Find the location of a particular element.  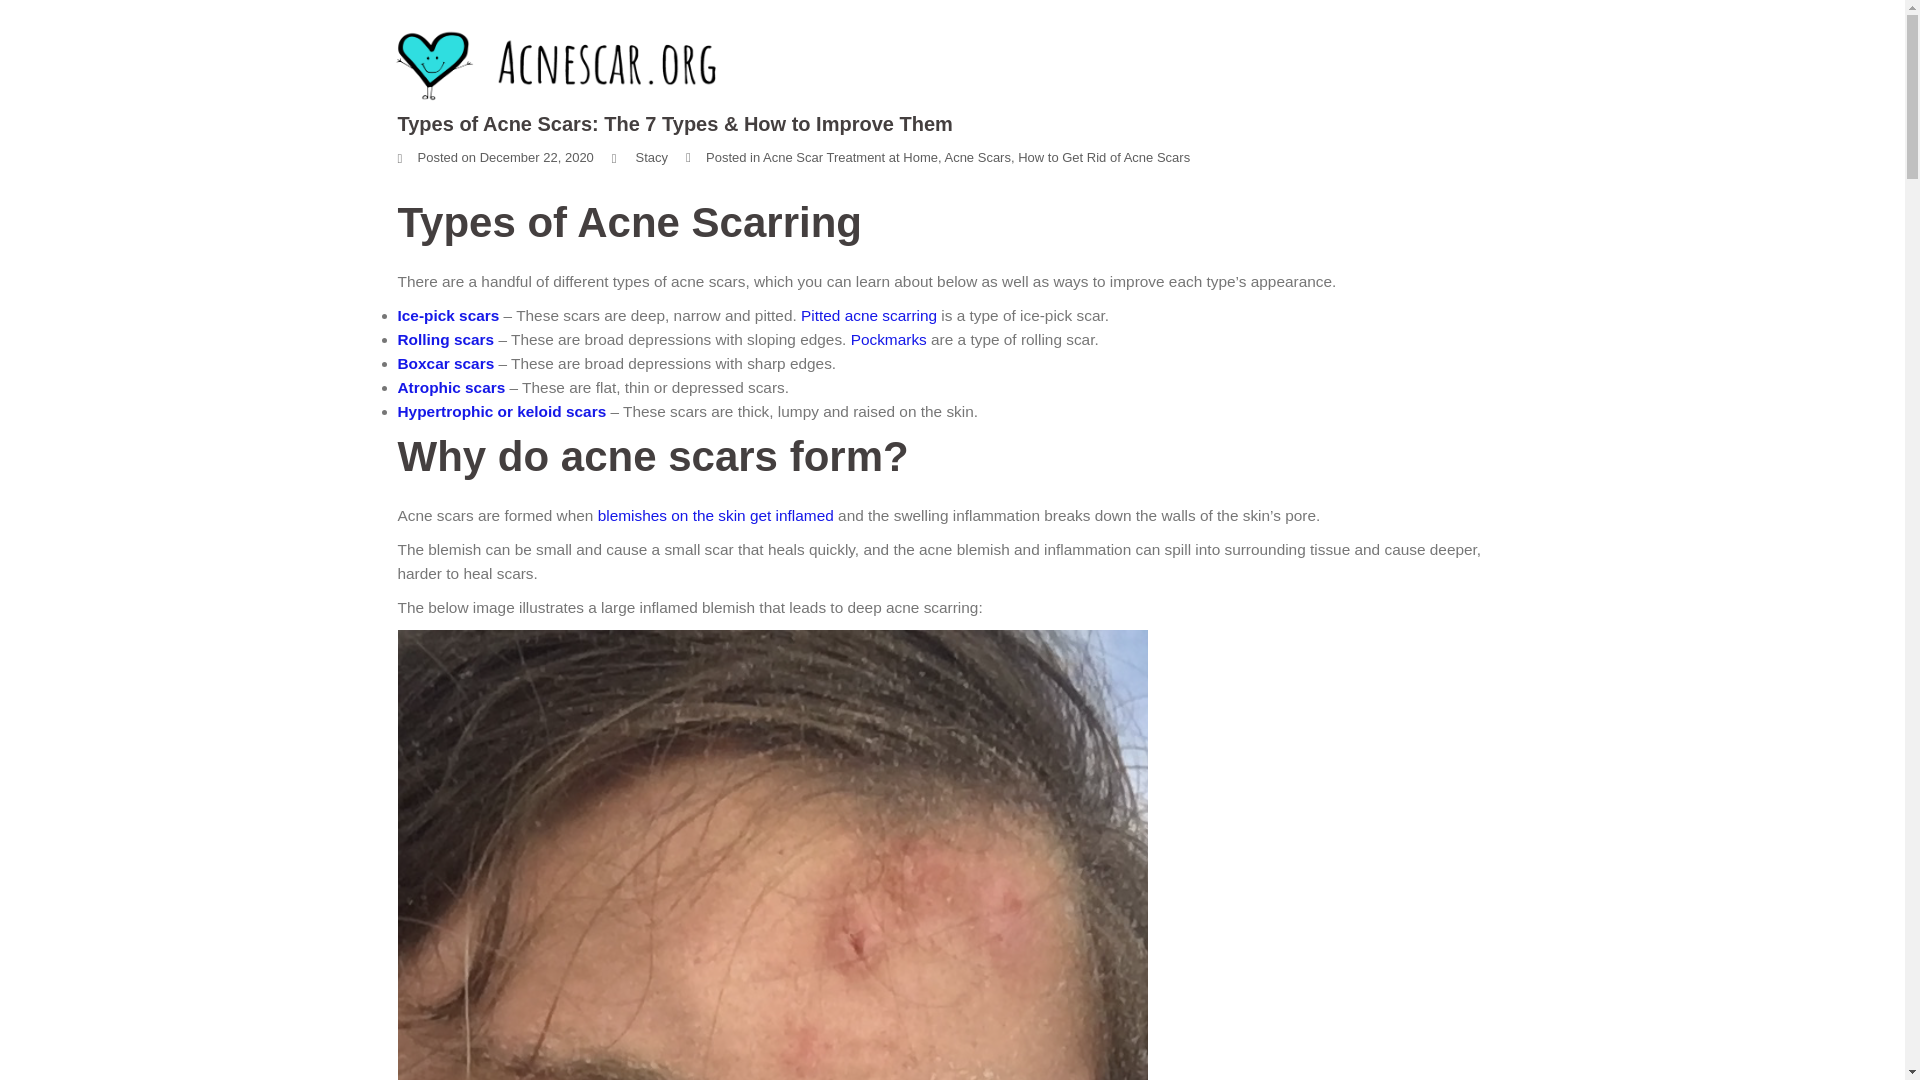

AcneScar.org is located at coordinates (562, 65).